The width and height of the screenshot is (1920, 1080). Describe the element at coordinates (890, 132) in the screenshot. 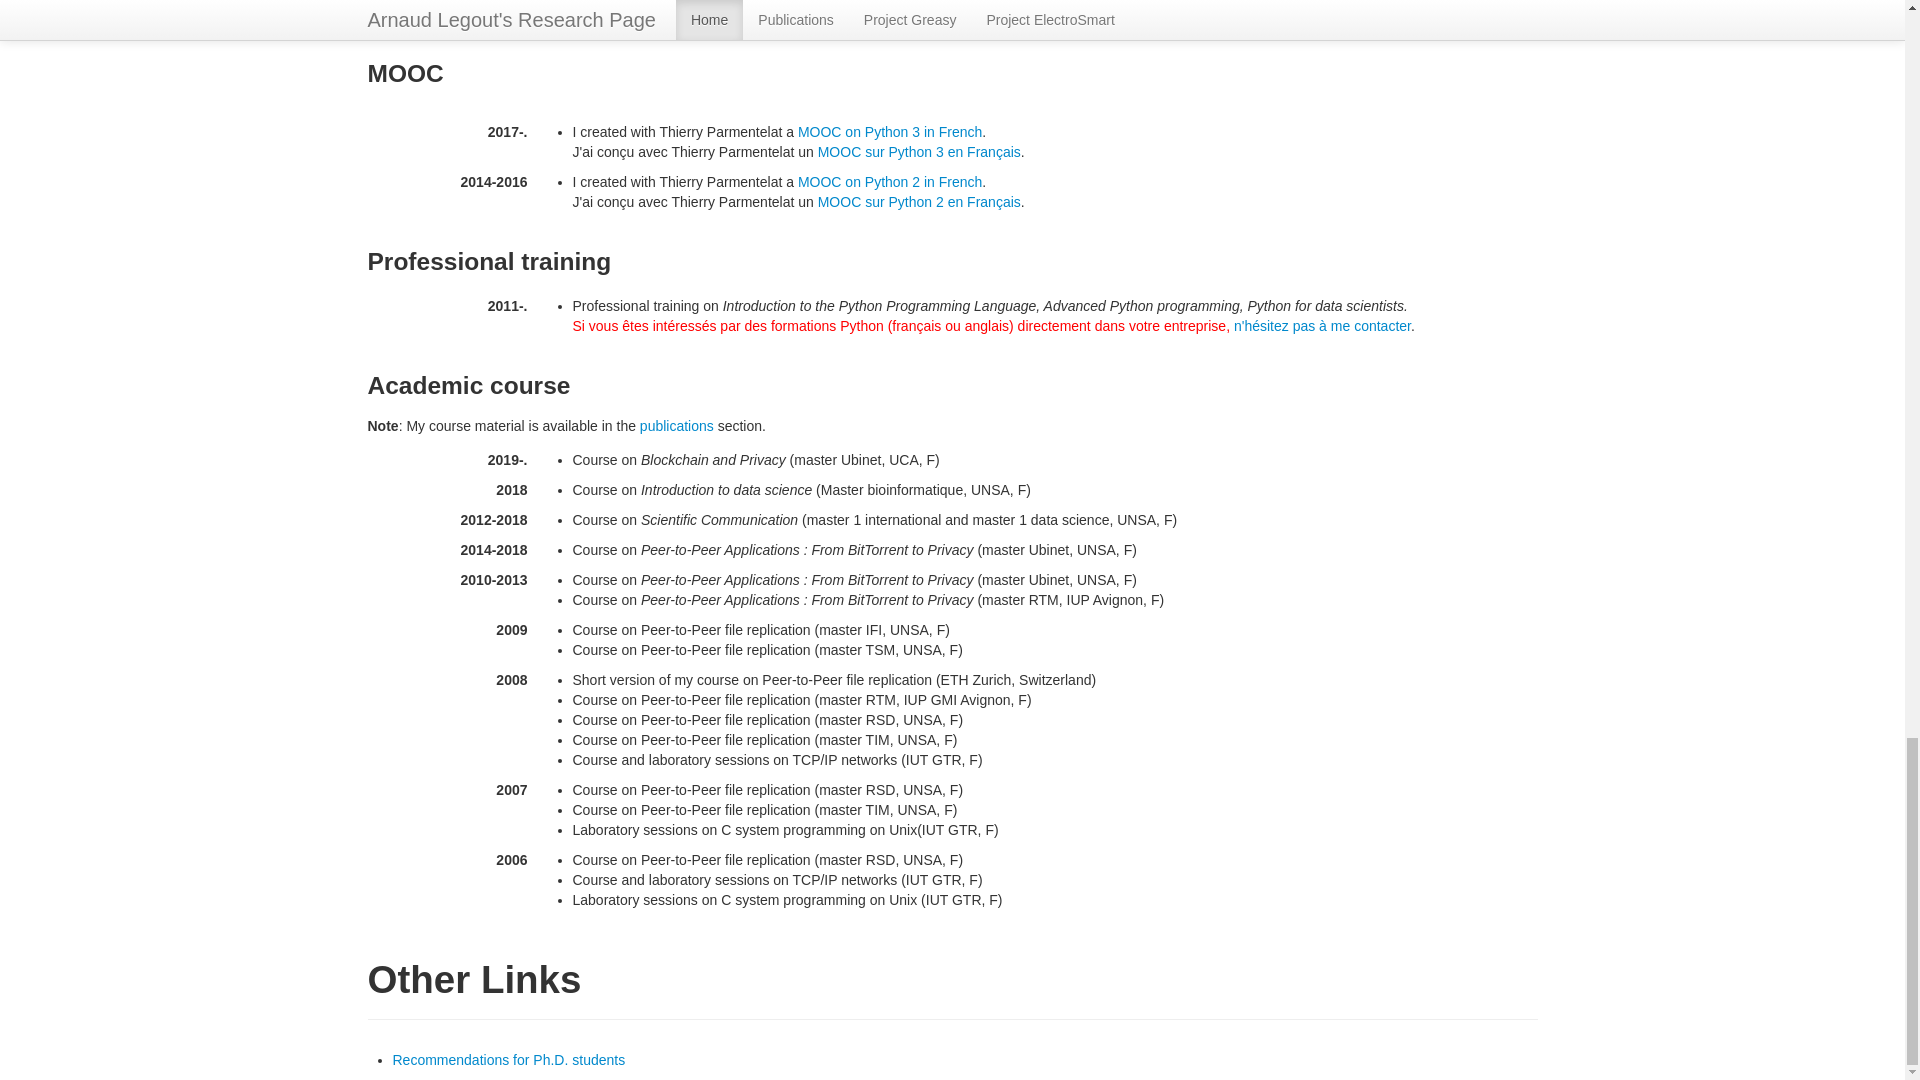

I see `MOOC on Python 3 in French` at that location.